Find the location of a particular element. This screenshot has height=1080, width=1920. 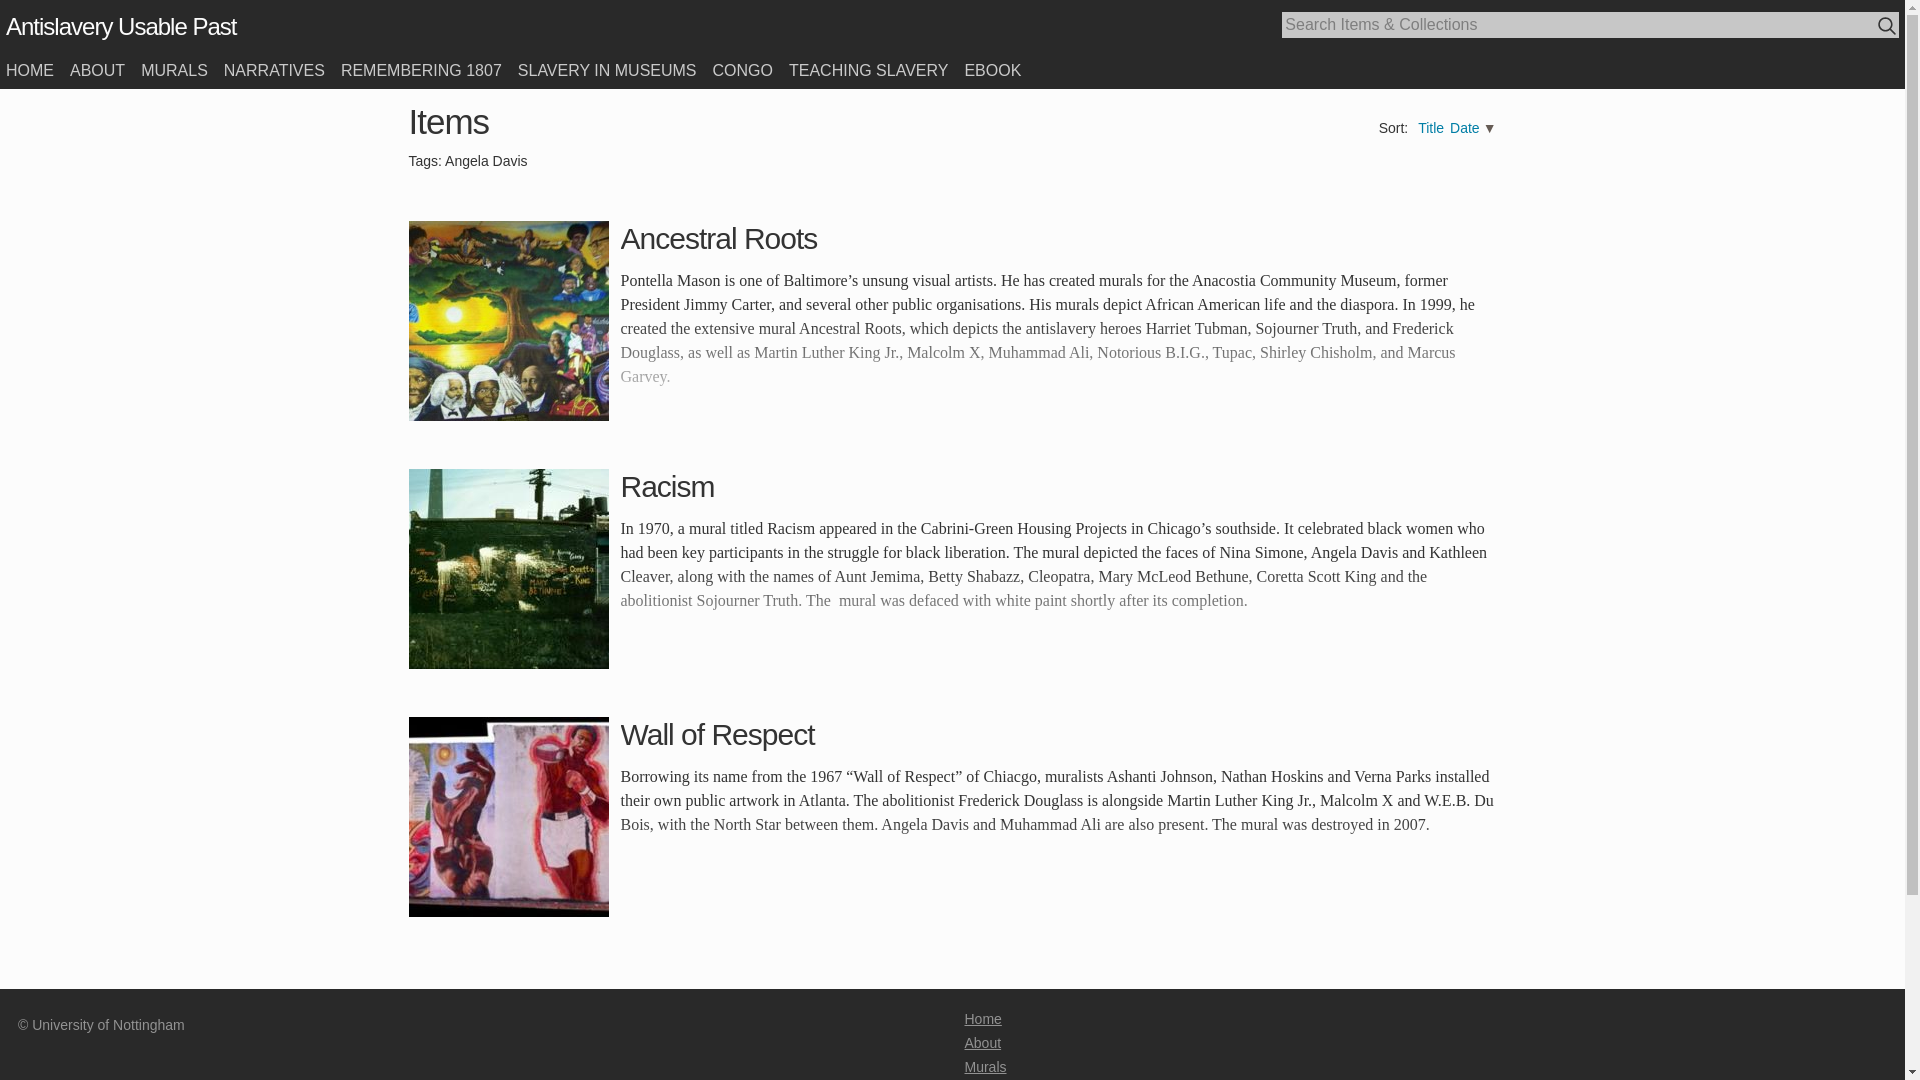

NARRATIVES is located at coordinates (274, 70).